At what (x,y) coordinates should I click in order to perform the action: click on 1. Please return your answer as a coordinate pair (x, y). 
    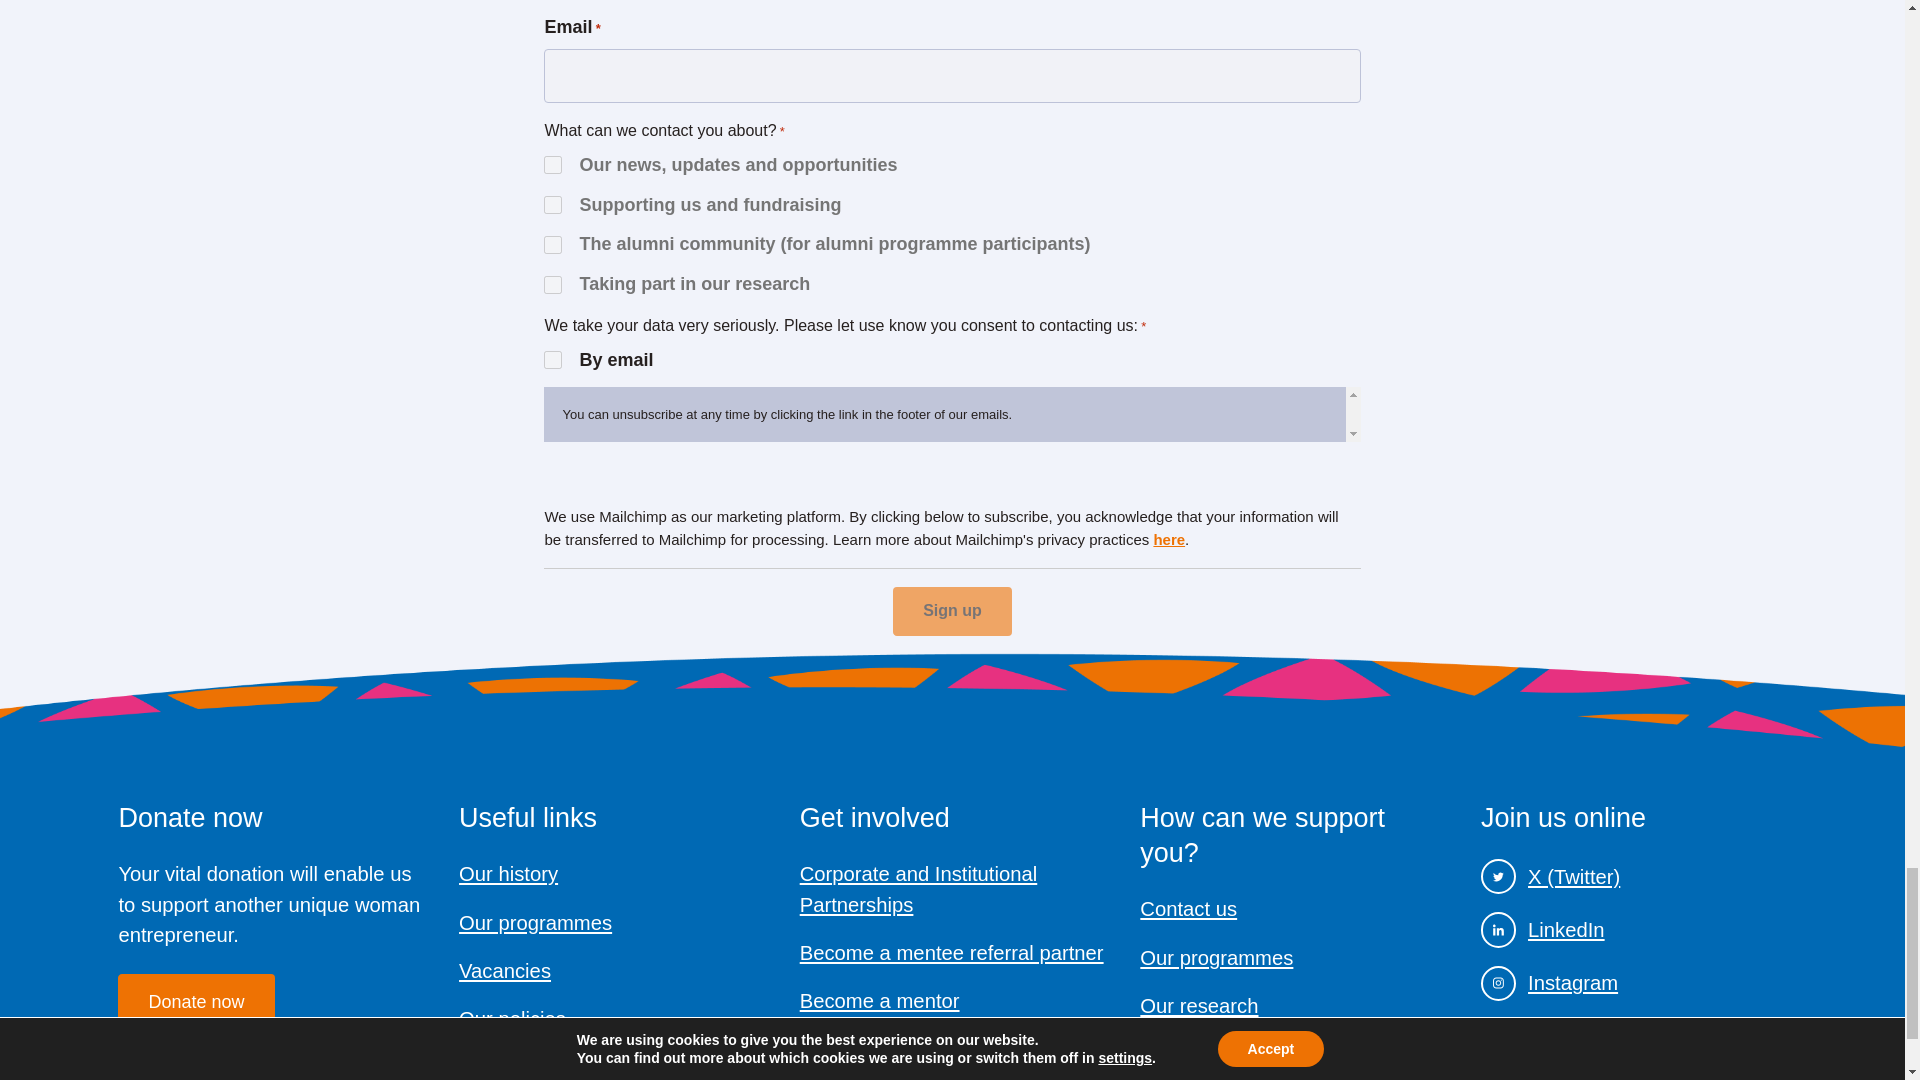
    Looking at the image, I should click on (552, 360).